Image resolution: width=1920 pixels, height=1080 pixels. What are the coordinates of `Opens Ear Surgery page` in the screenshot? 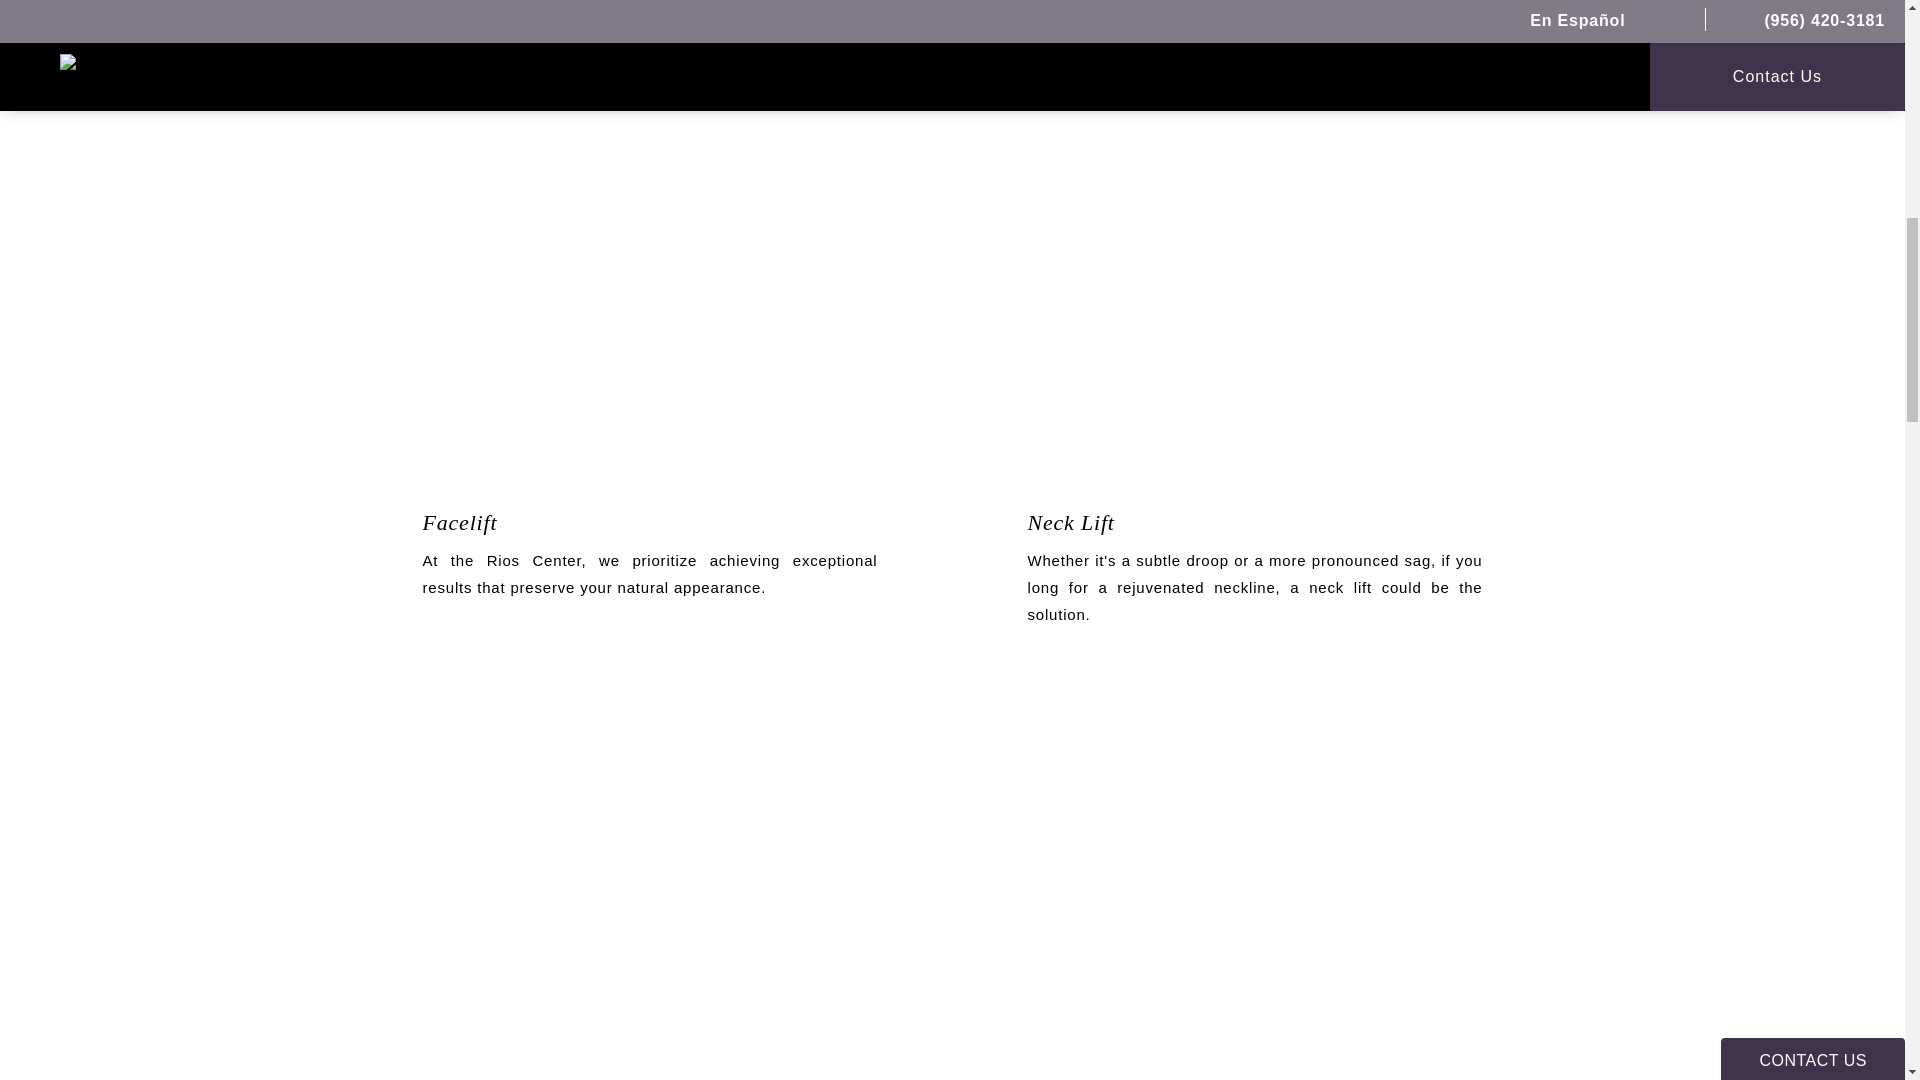 It's located at (650, 916).